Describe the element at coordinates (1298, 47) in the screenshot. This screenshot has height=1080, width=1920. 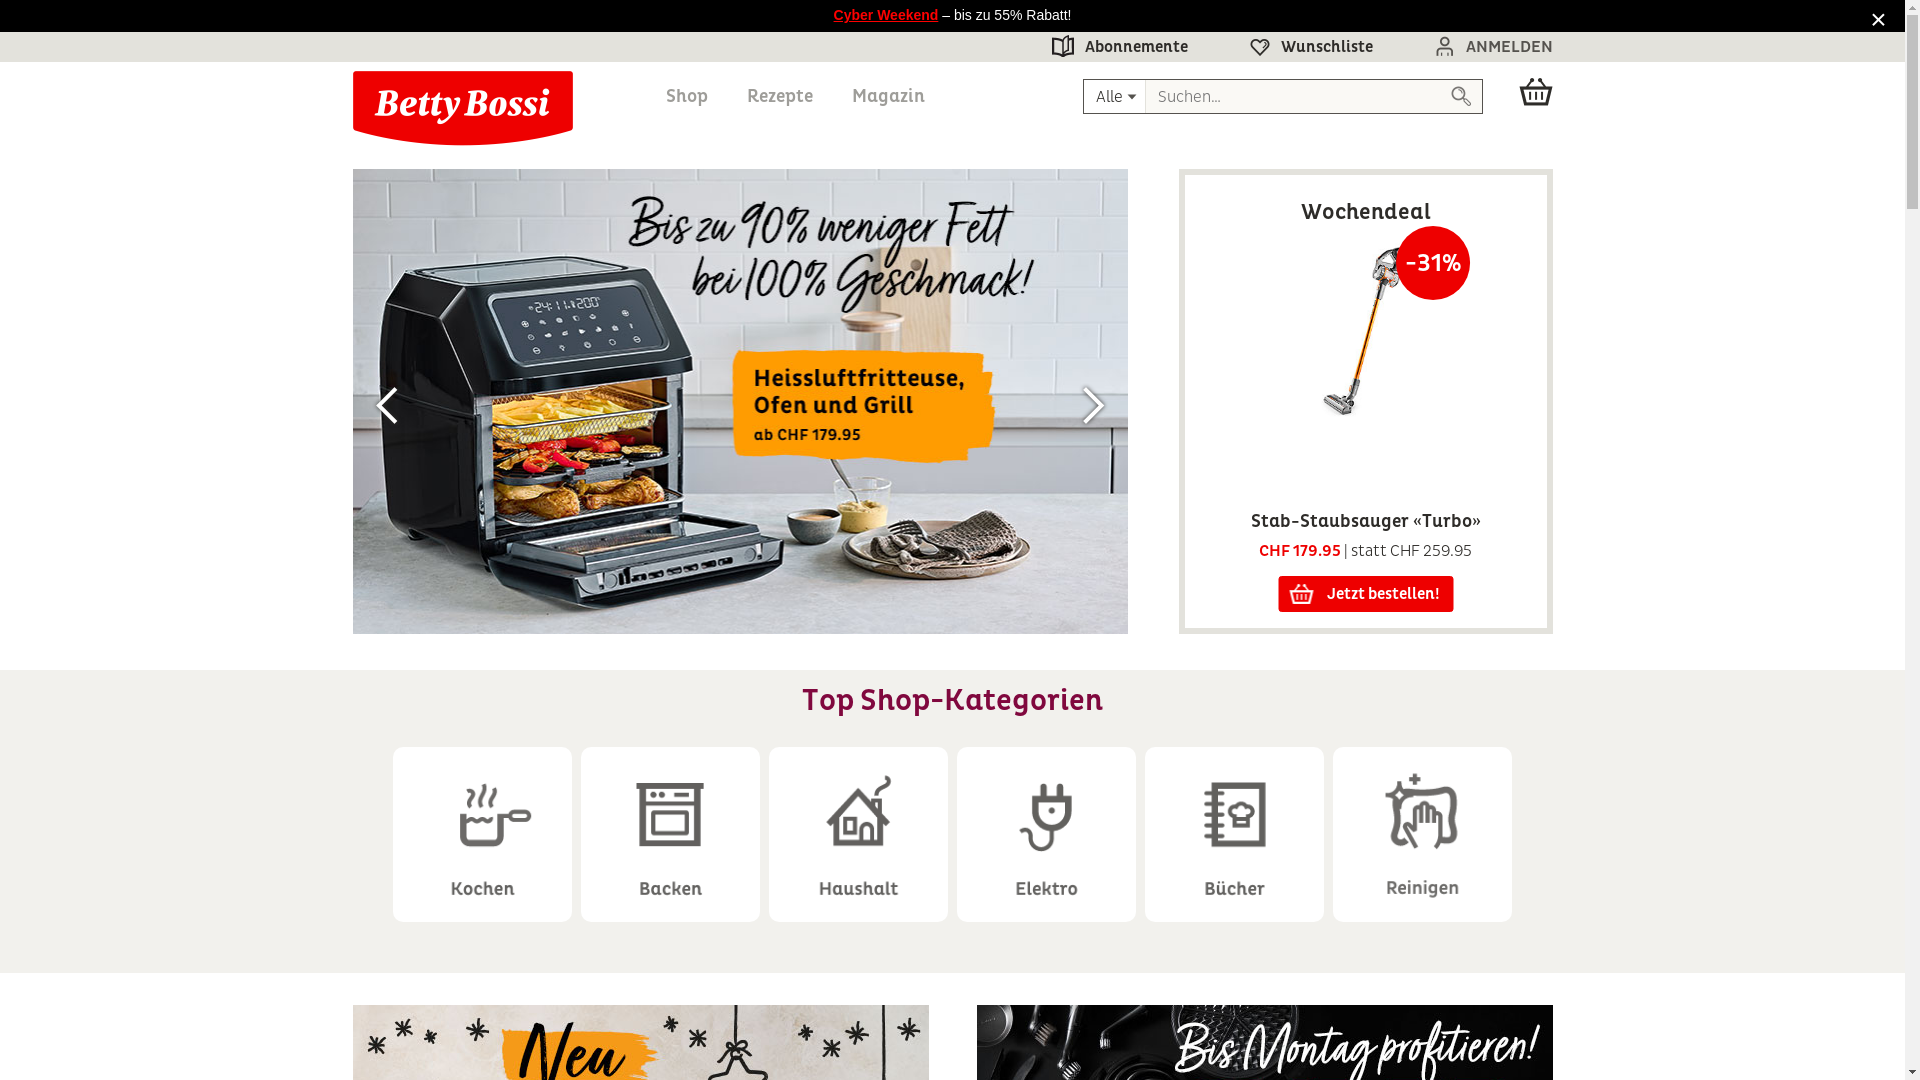
I see `Wunschliste` at that location.